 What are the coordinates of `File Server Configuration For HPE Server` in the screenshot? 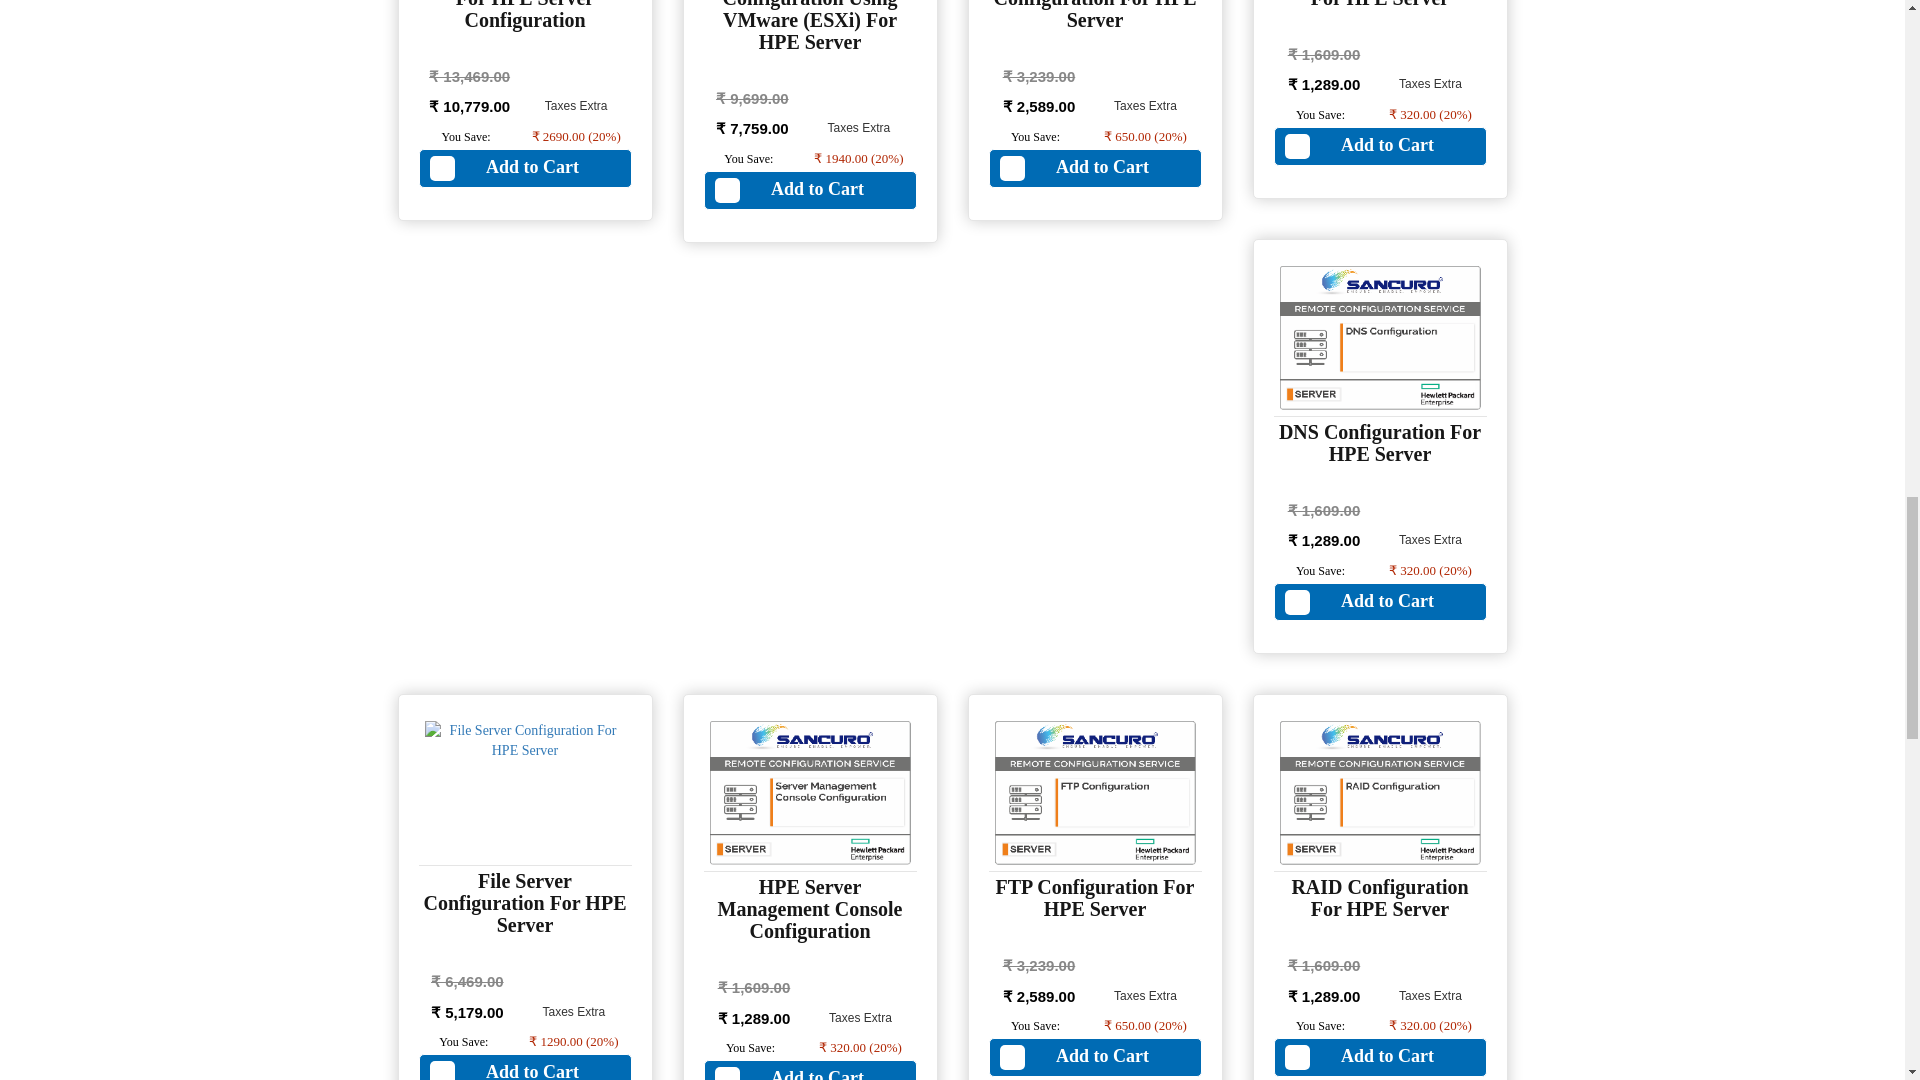 It's located at (526, 903).